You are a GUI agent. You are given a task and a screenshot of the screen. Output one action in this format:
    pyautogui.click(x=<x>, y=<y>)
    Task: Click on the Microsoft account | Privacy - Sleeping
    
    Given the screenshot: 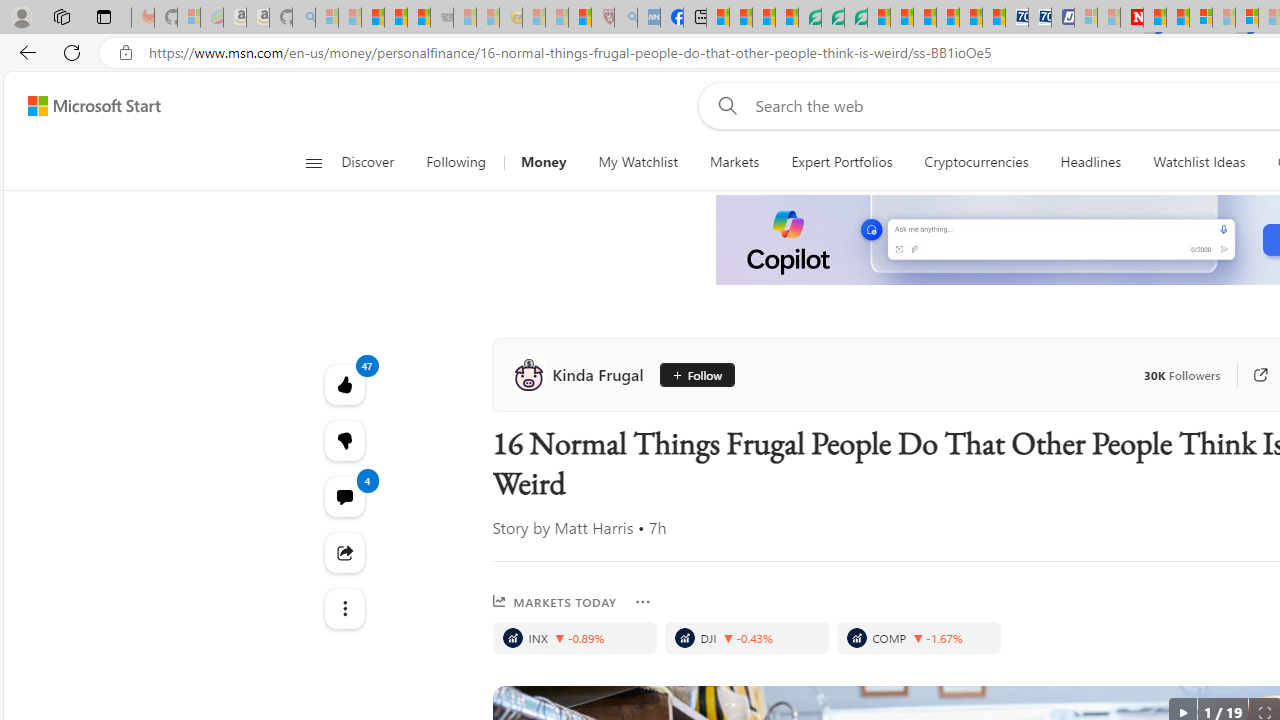 What is the action you would take?
    pyautogui.click(x=1086, y=18)
    